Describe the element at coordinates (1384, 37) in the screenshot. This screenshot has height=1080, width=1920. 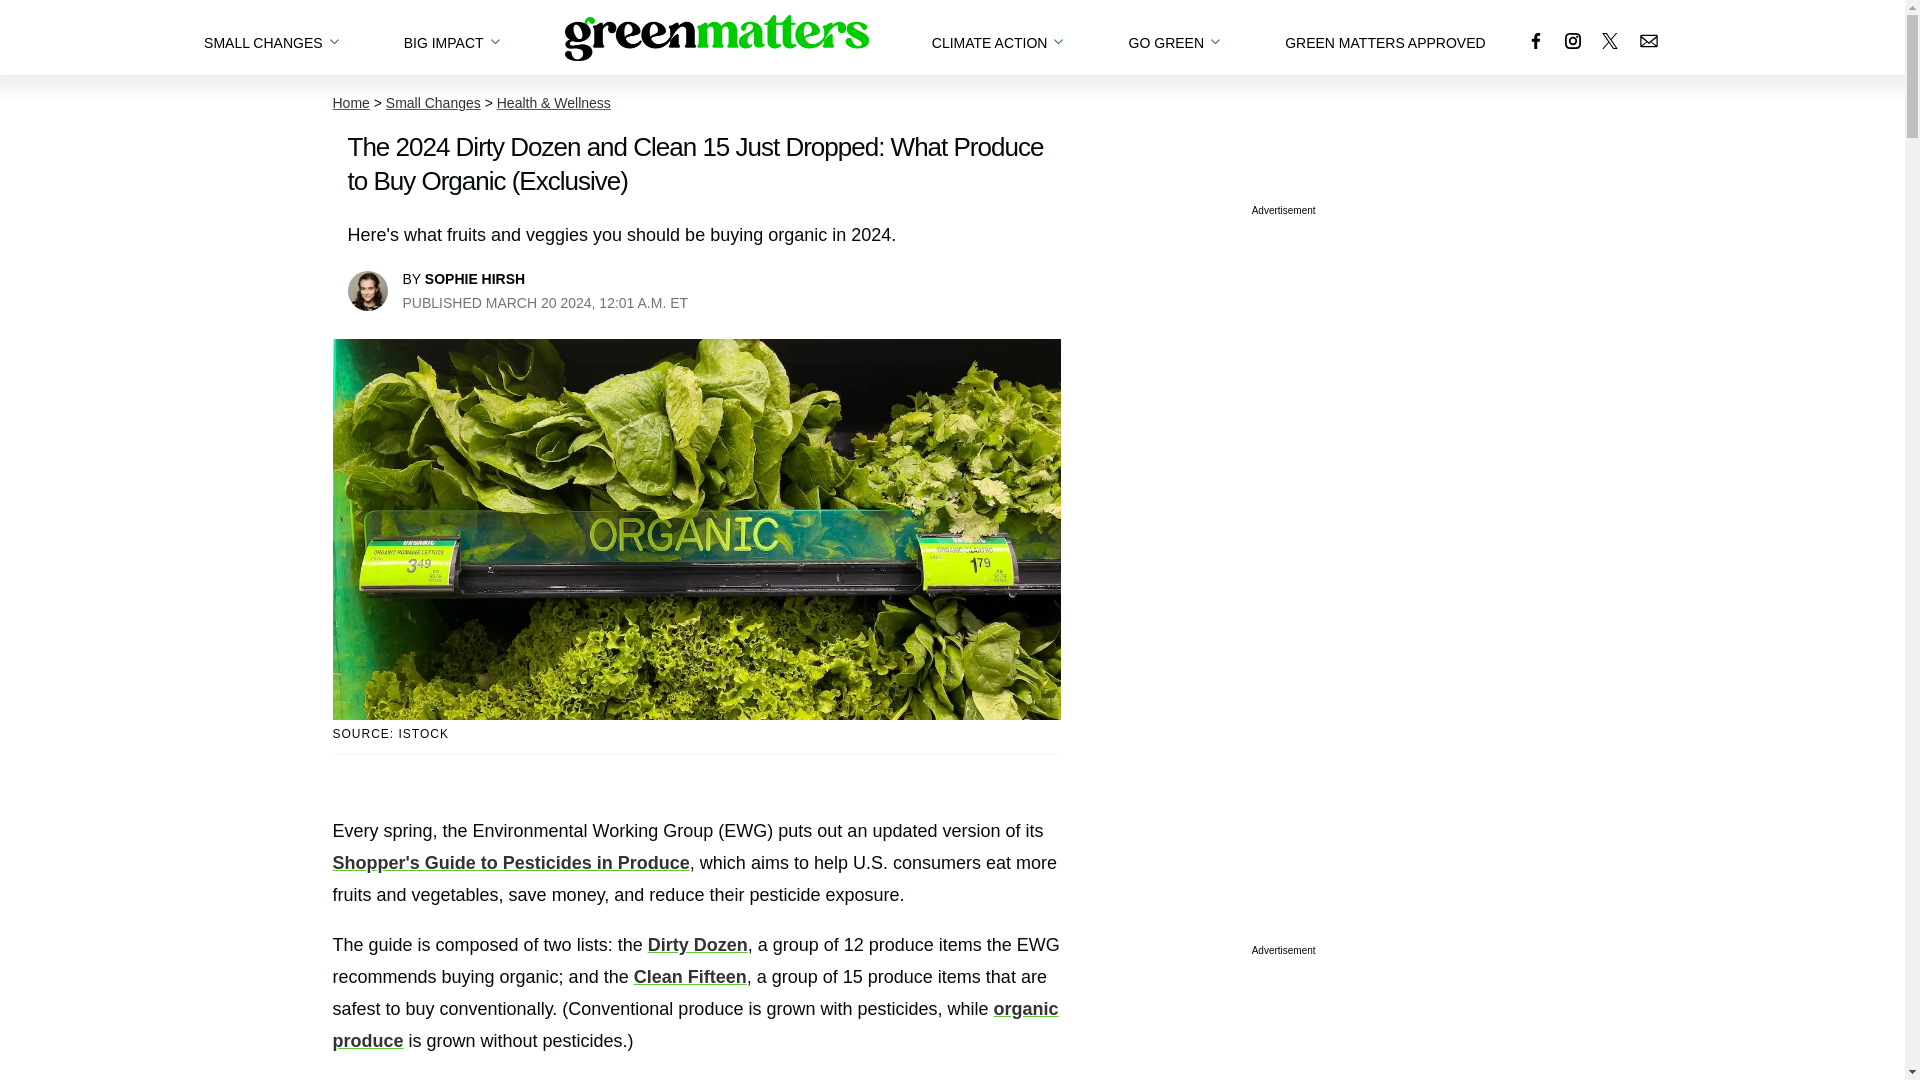
I see `GREEN MATTERS APPROVED` at that location.